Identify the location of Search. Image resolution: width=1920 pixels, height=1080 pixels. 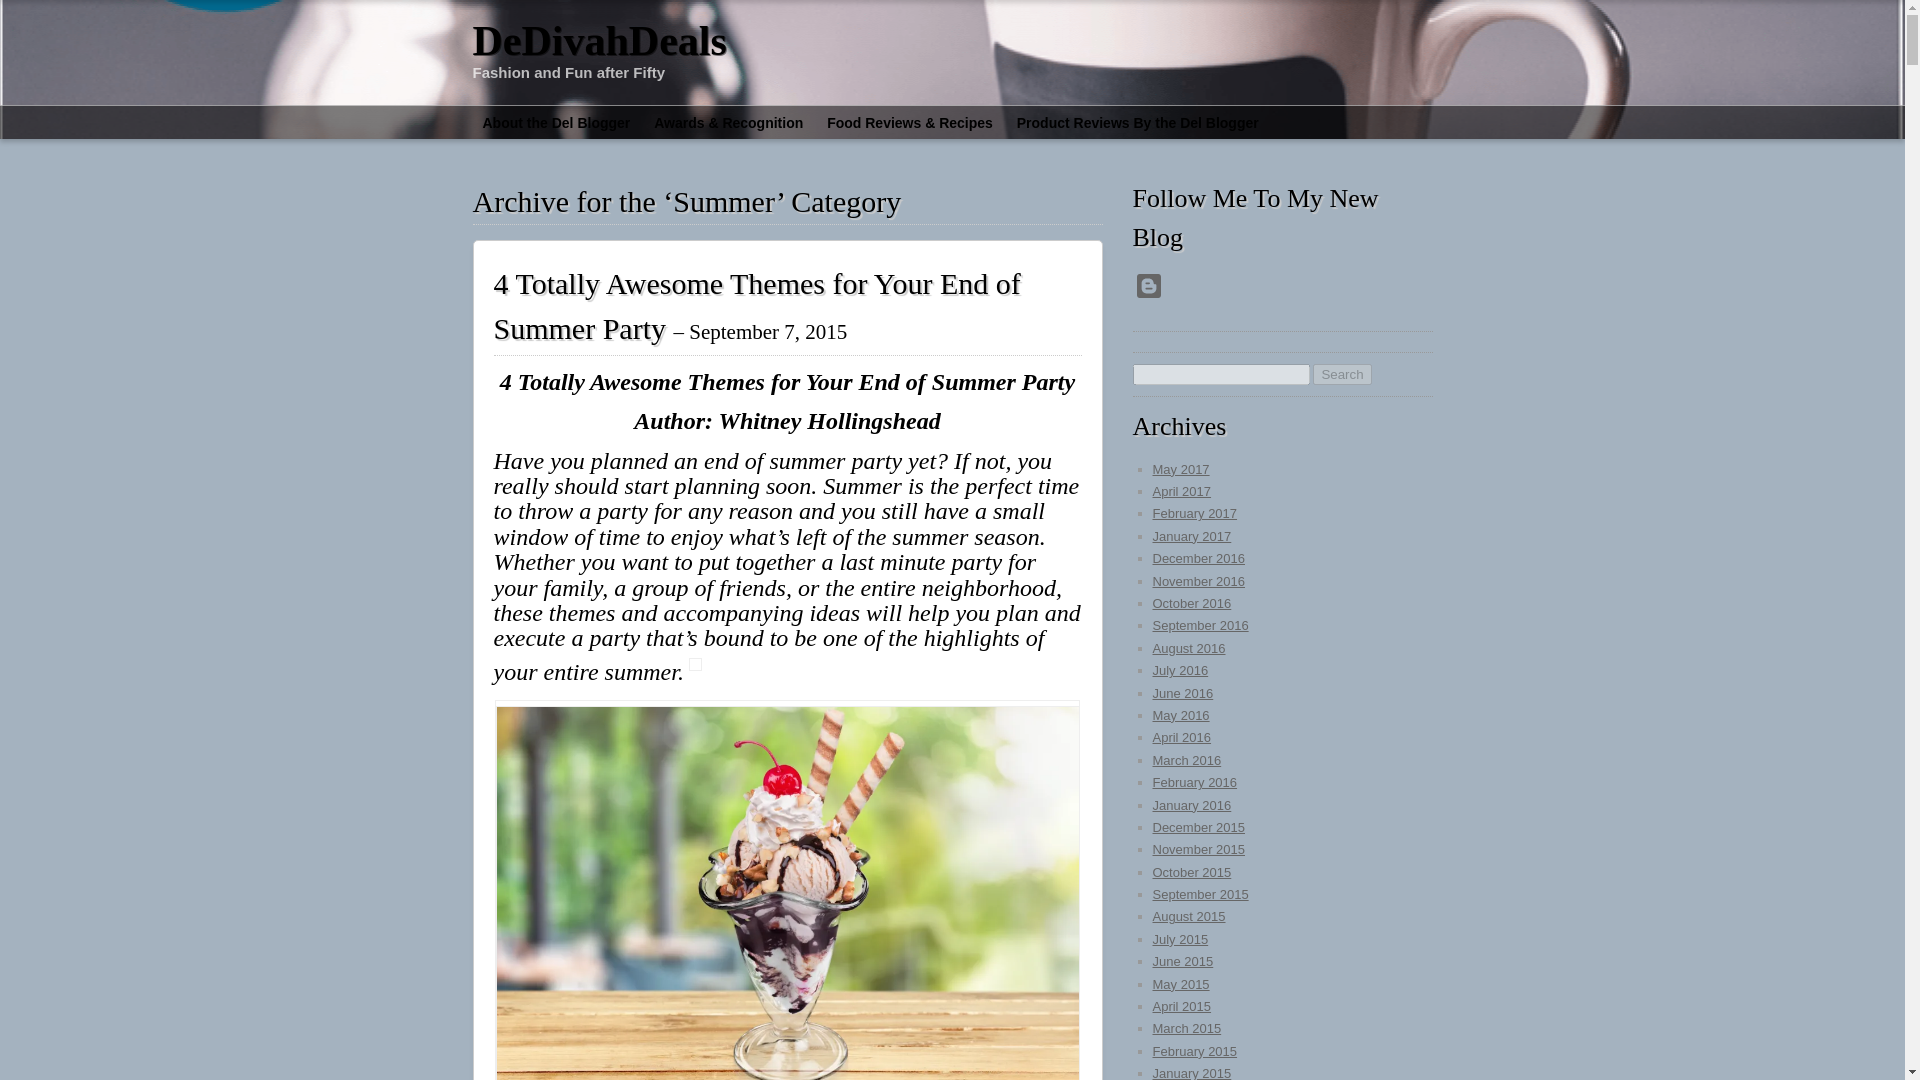
(1342, 374).